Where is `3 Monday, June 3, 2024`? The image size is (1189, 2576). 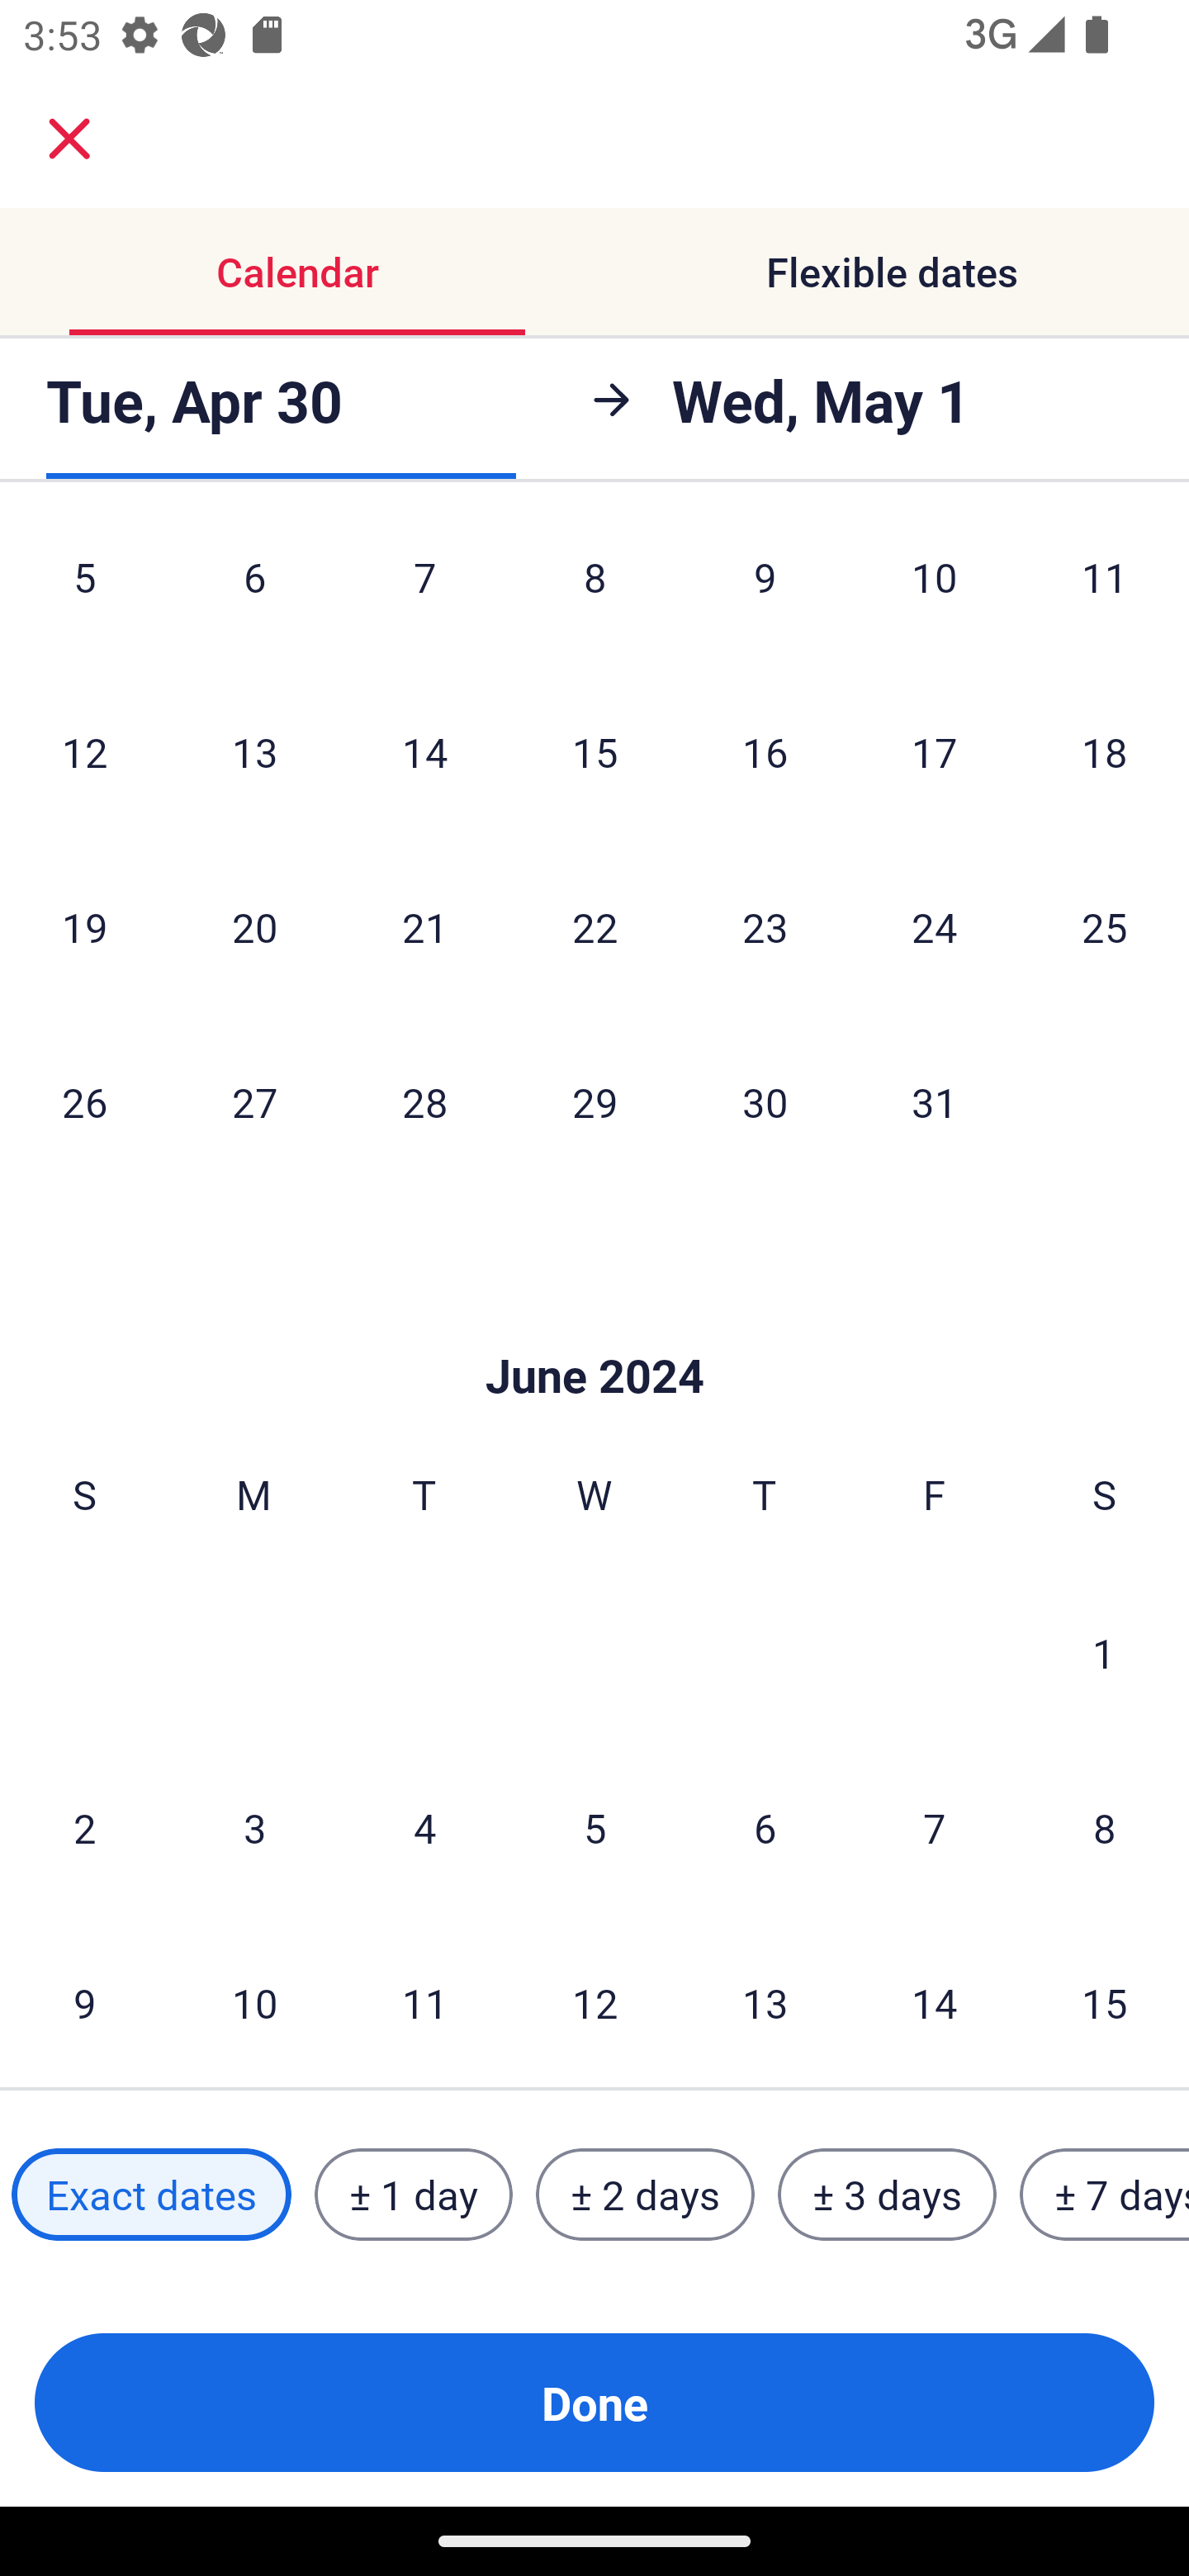
3 Monday, June 3, 2024 is located at coordinates (254, 1828).